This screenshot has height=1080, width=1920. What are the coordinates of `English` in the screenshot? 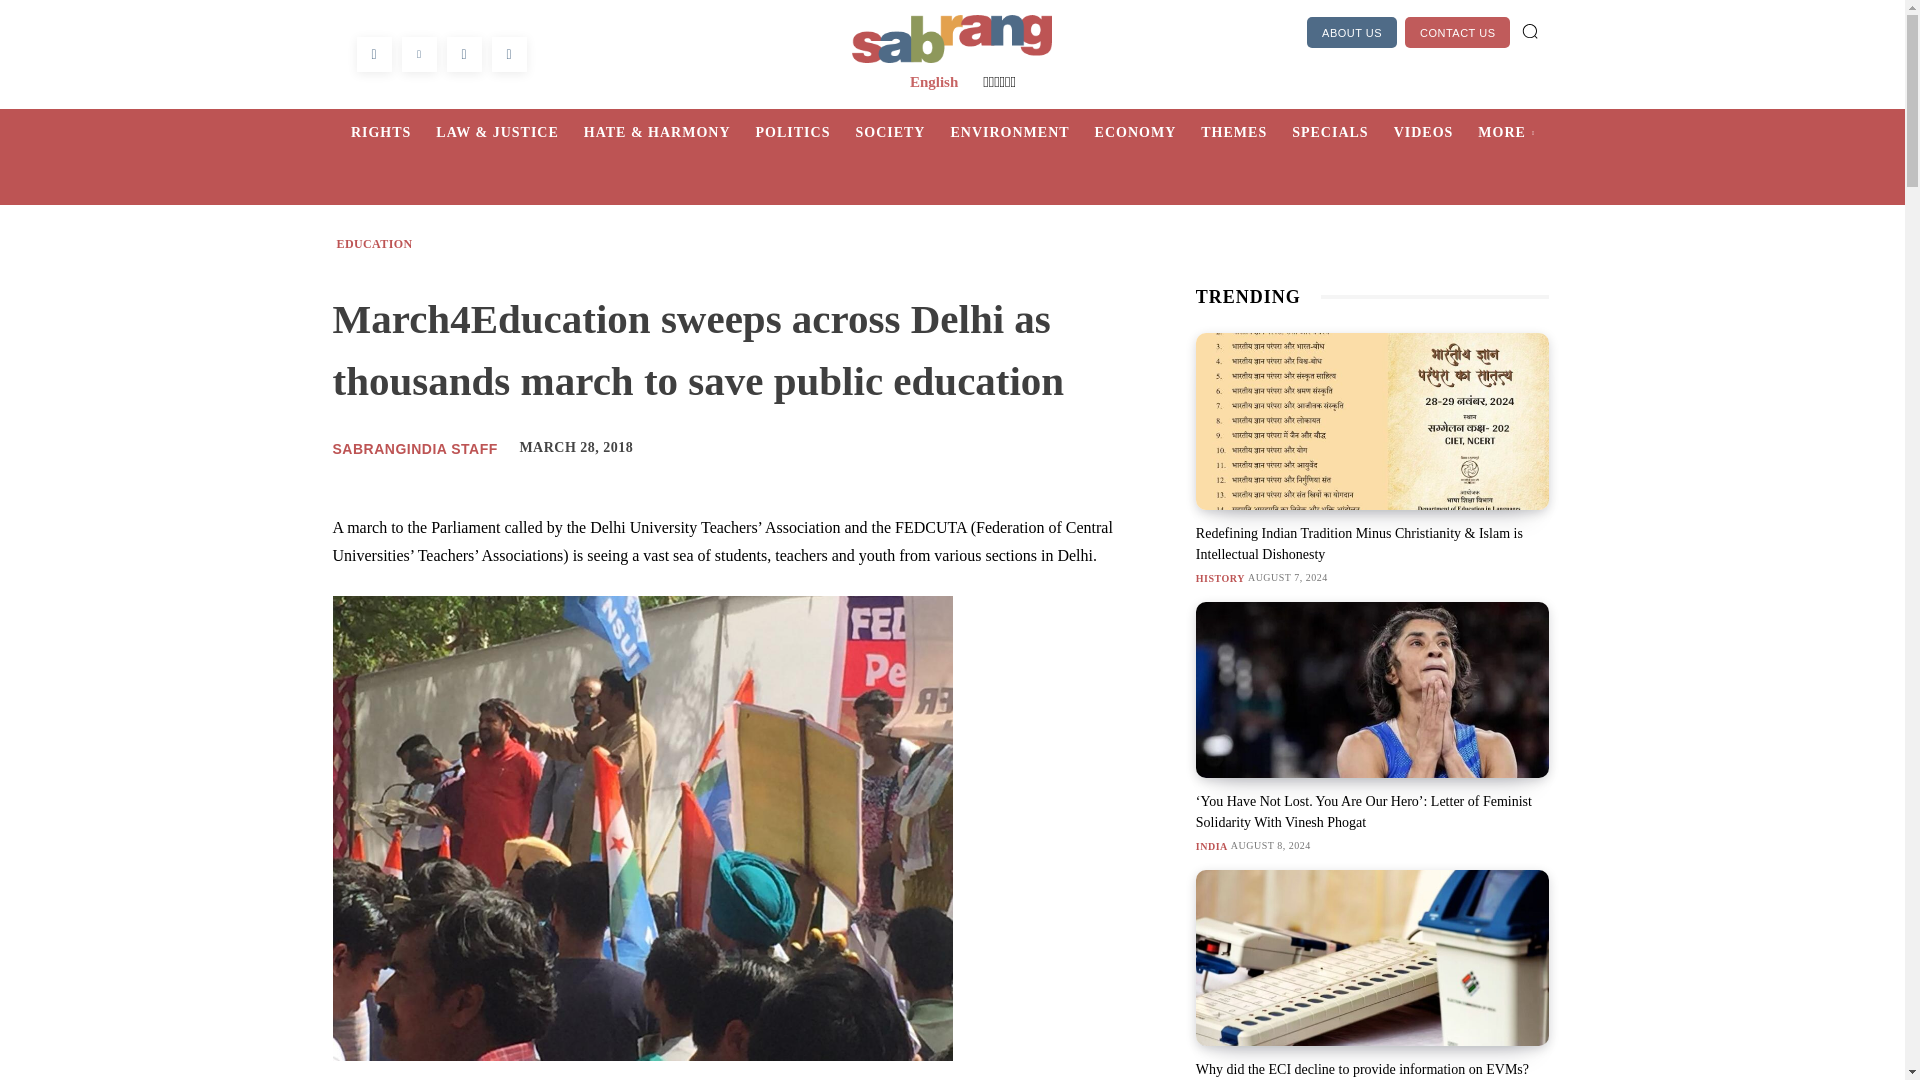 It's located at (934, 82).